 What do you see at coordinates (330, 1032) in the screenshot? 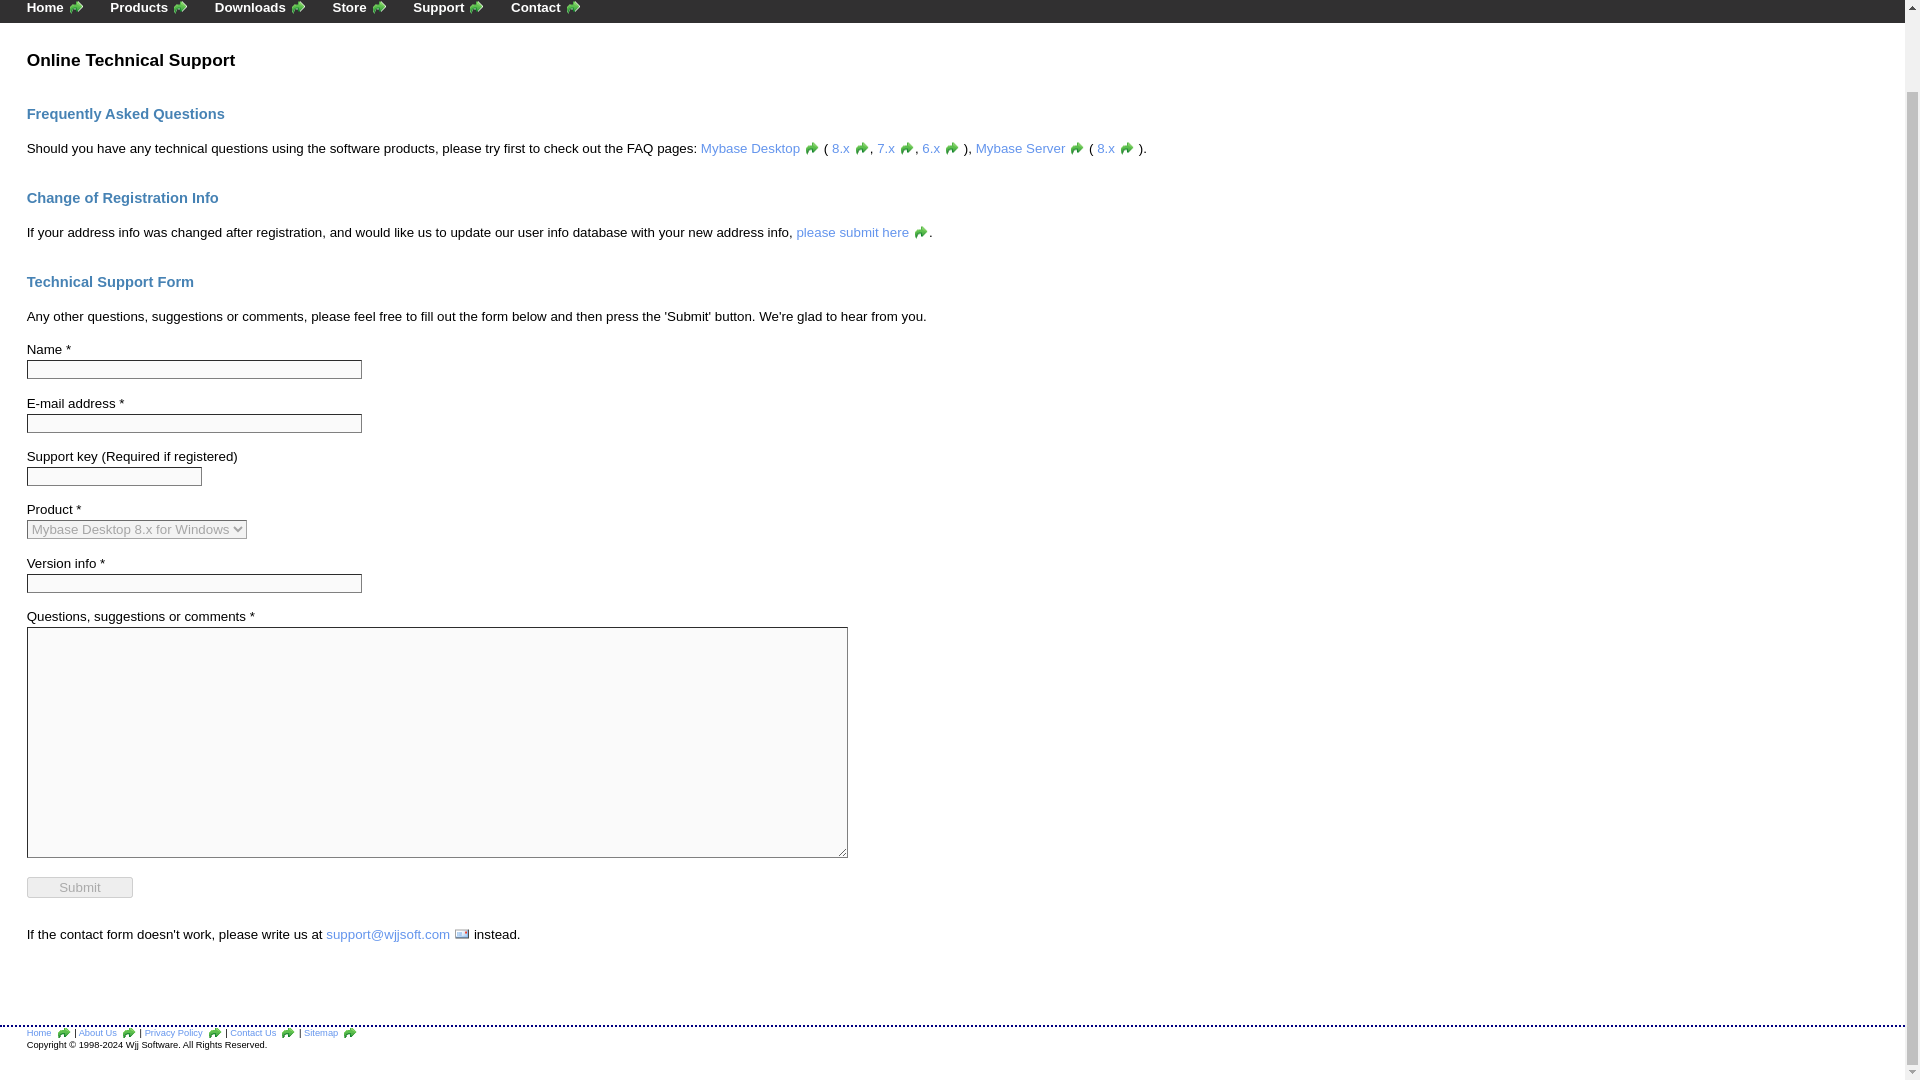
I see `Sitemap` at bounding box center [330, 1032].